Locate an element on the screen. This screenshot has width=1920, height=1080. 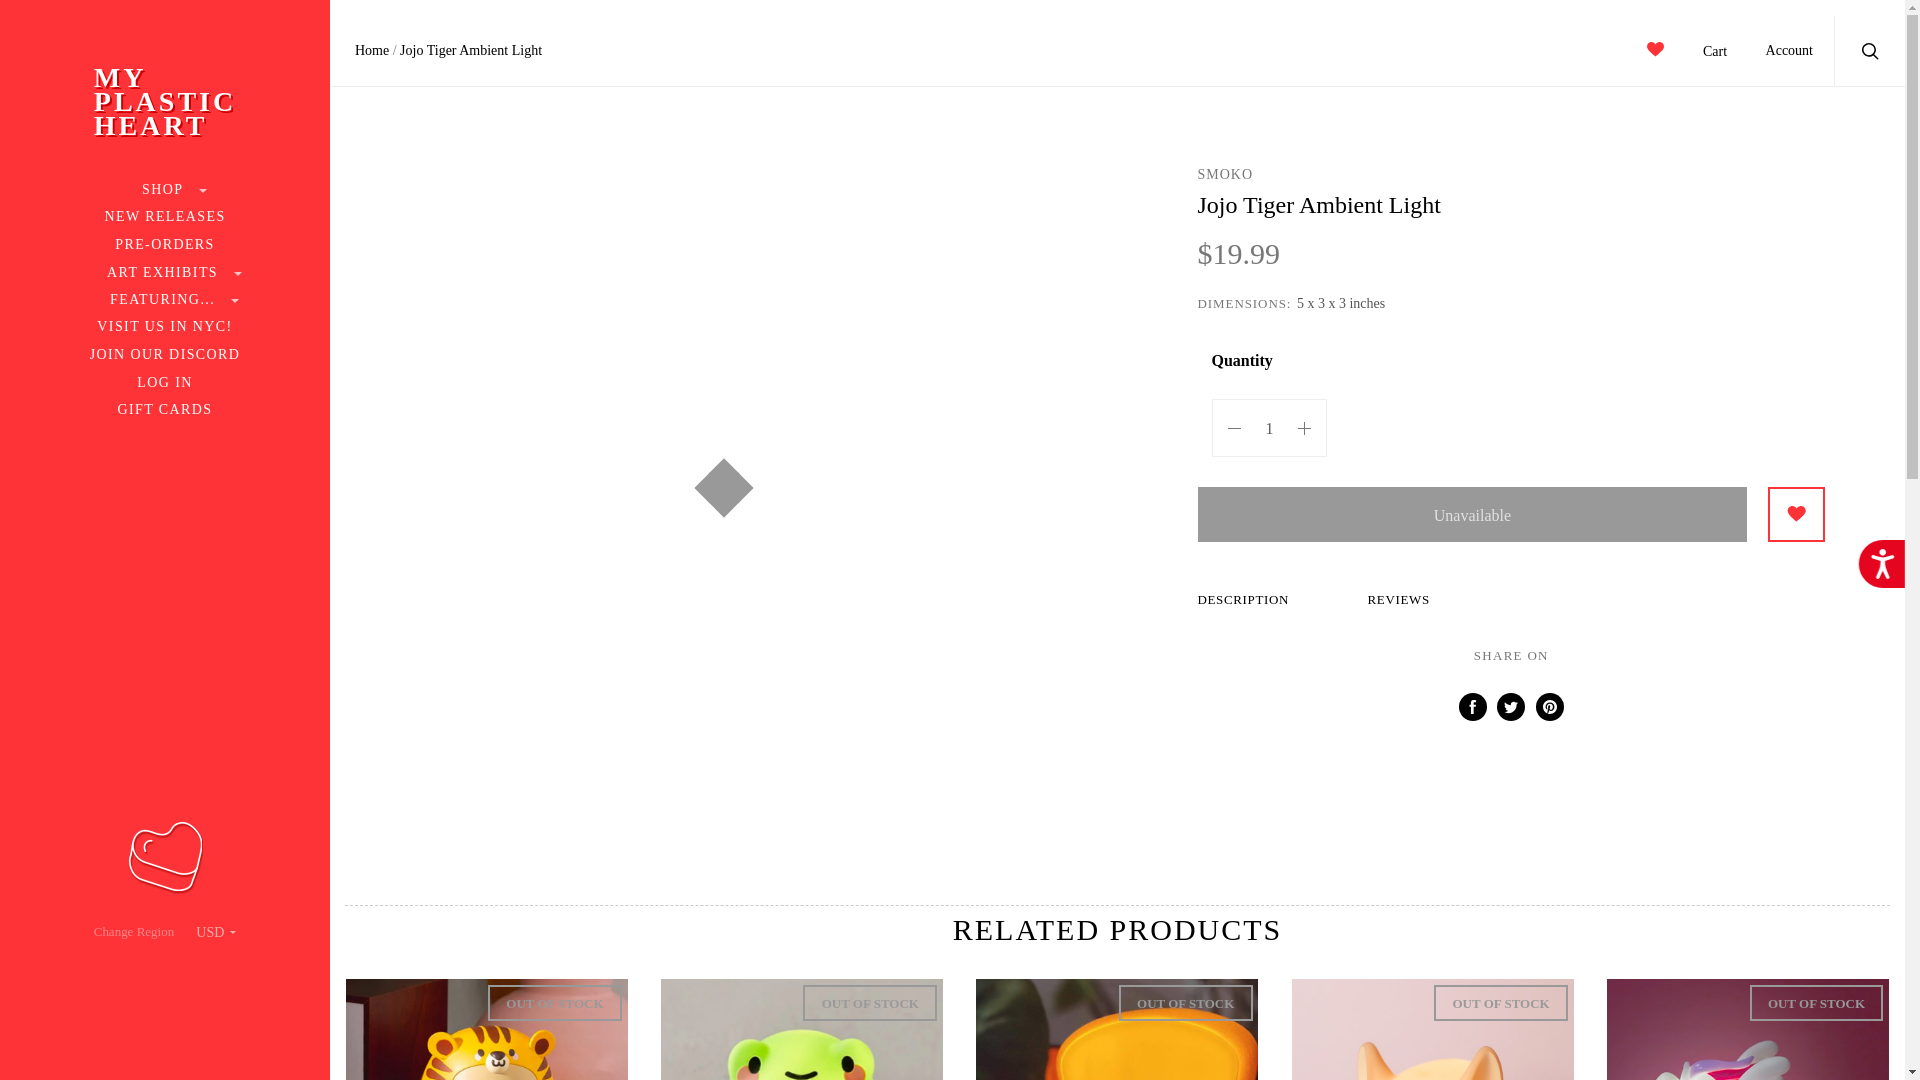
ART EXHIBITS is located at coordinates (164, 218).